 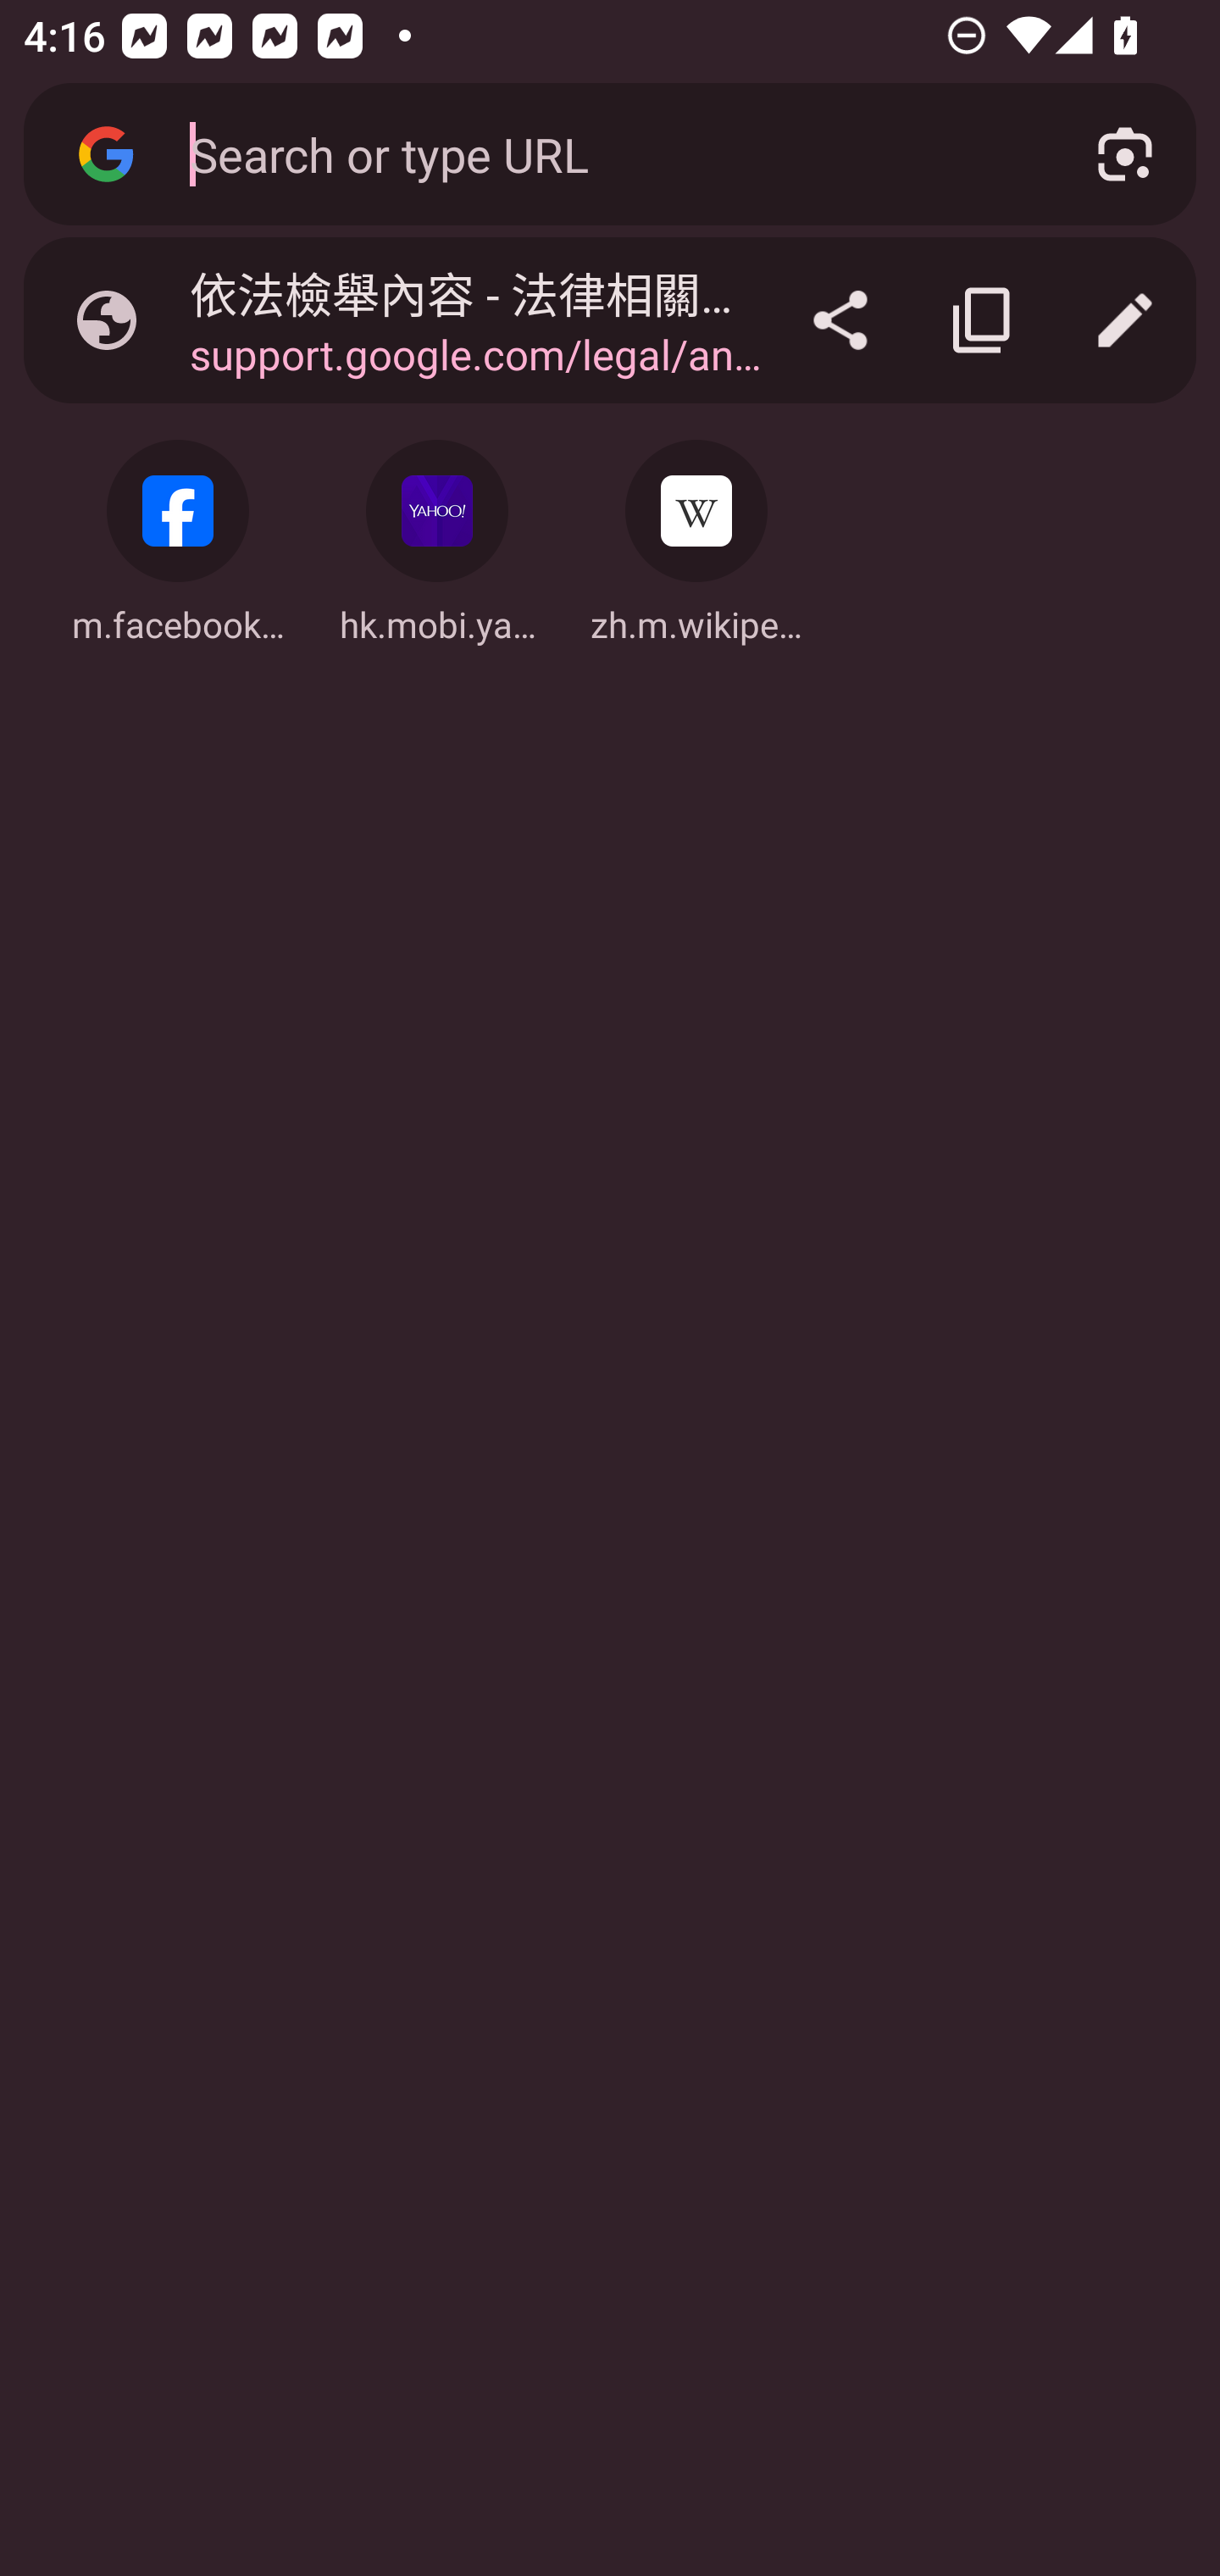 I want to click on Edit, so click(x=1125, y=320).